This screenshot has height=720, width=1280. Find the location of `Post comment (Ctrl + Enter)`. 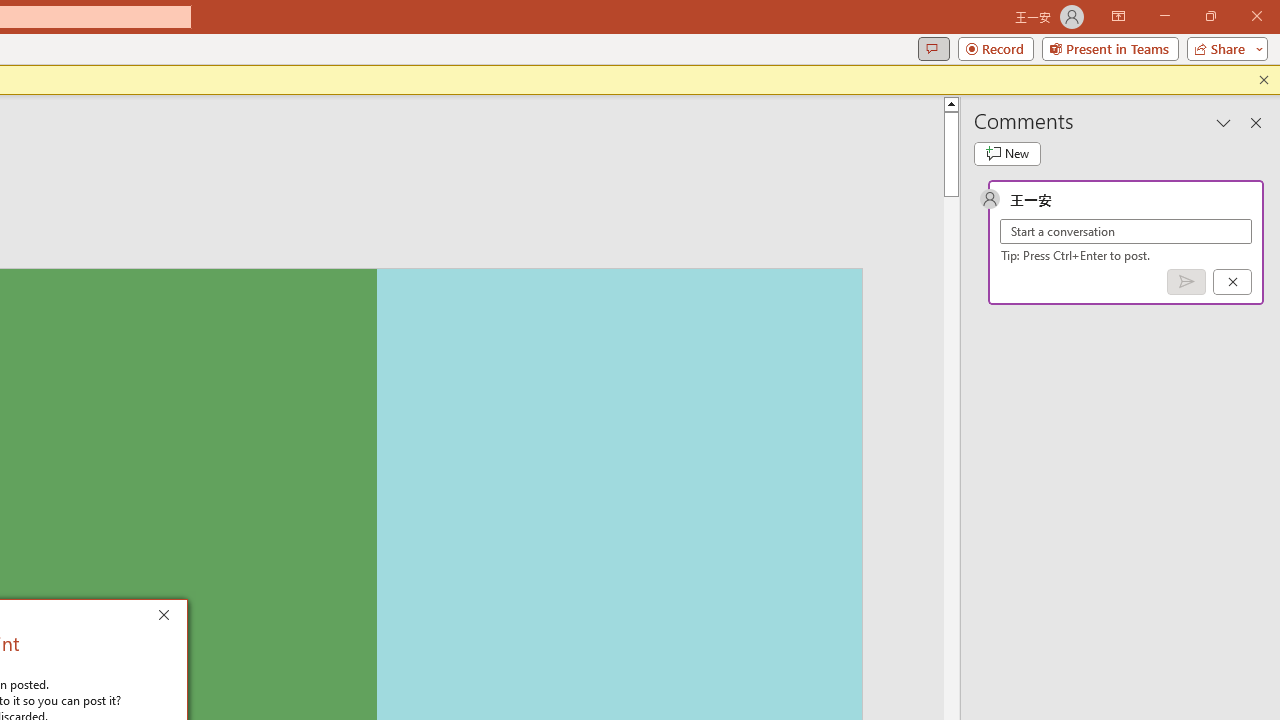

Post comment (Ctrl + Enter) is located at coordinates (1186, 282).